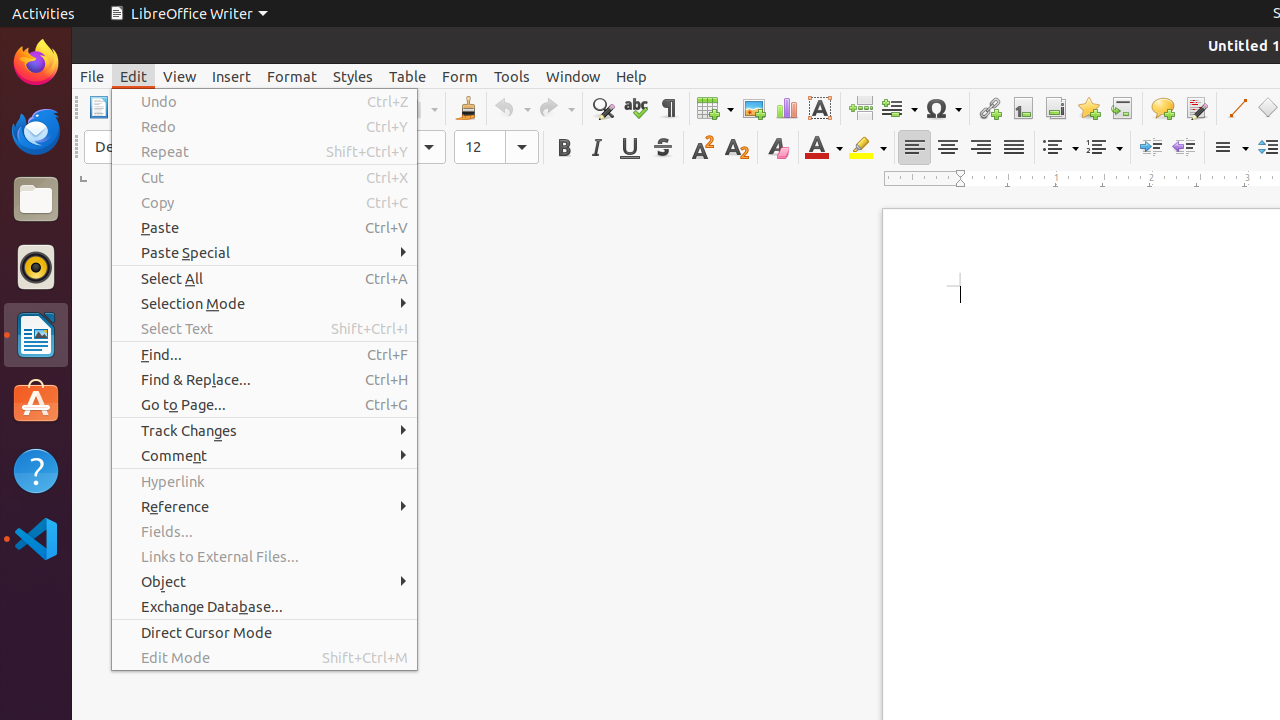  I want to click on Table, so click(715, 108).